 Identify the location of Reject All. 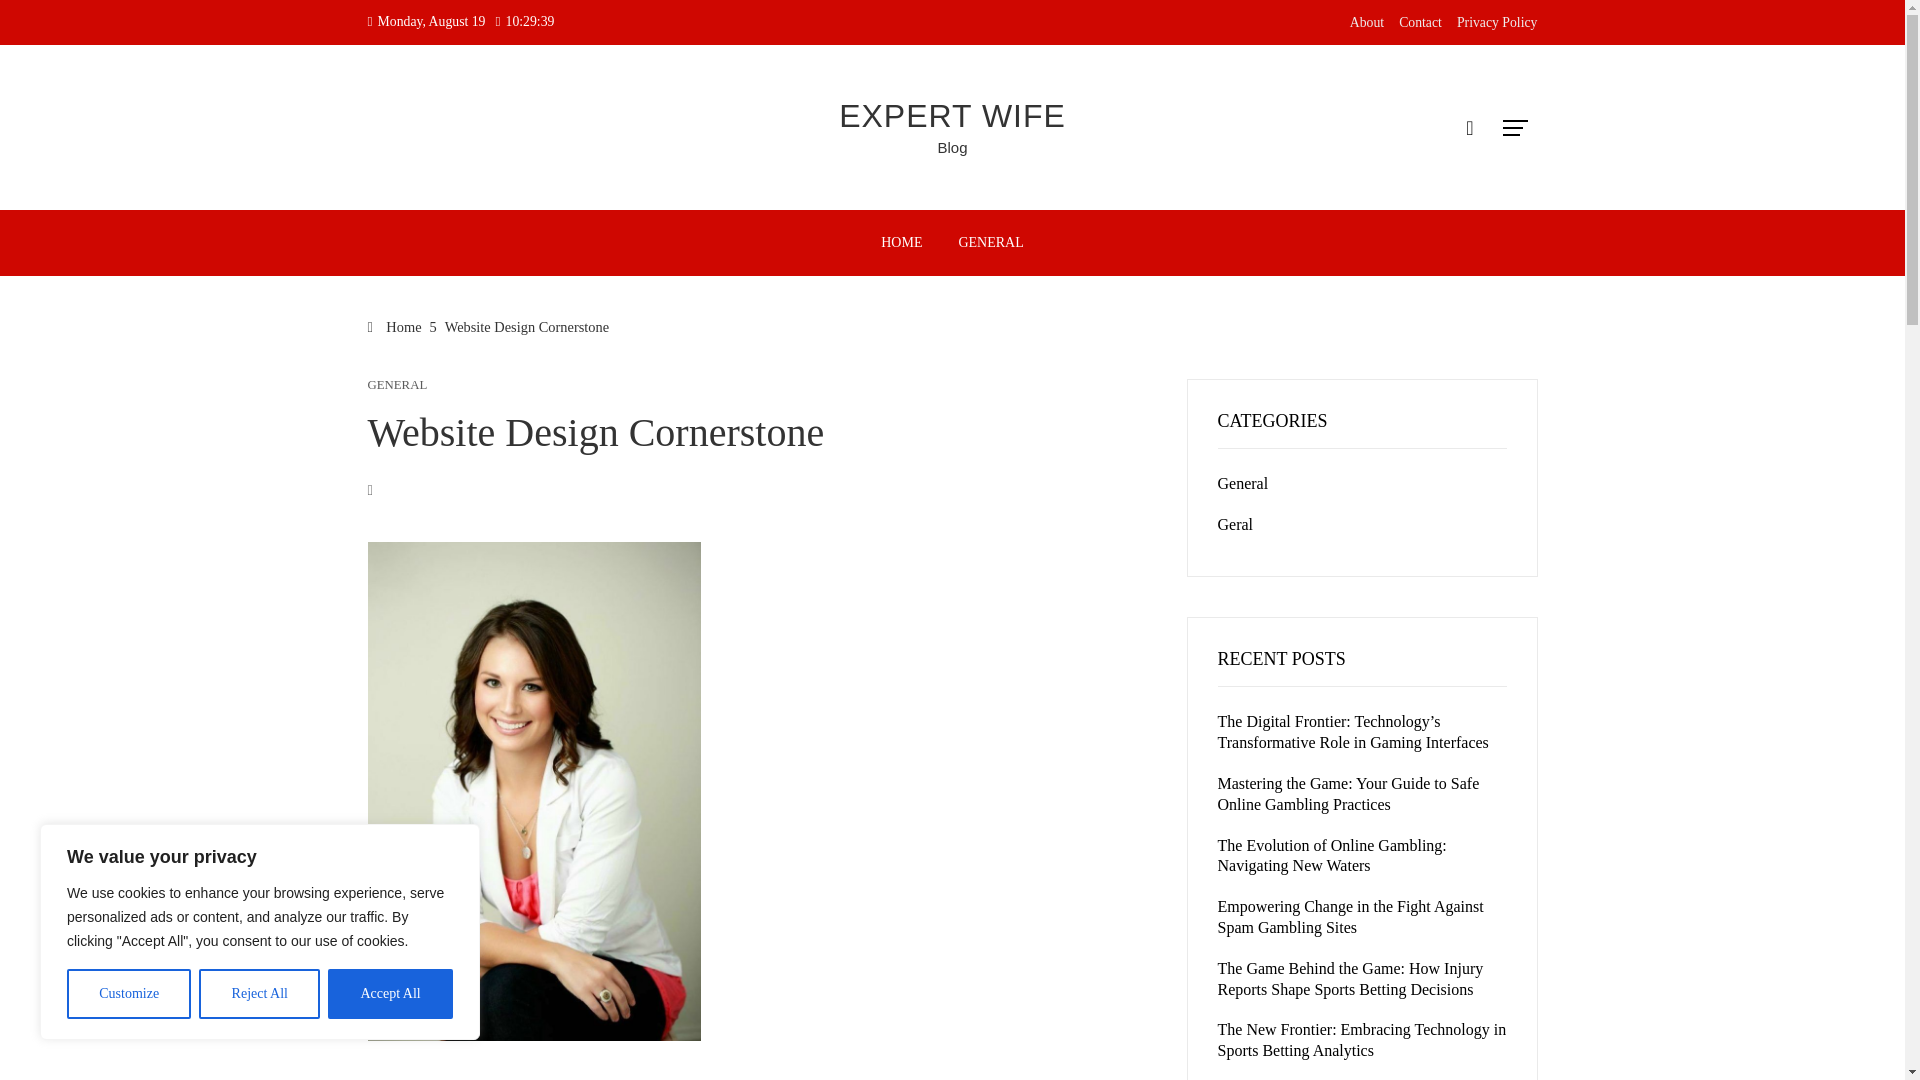
(260, 994).